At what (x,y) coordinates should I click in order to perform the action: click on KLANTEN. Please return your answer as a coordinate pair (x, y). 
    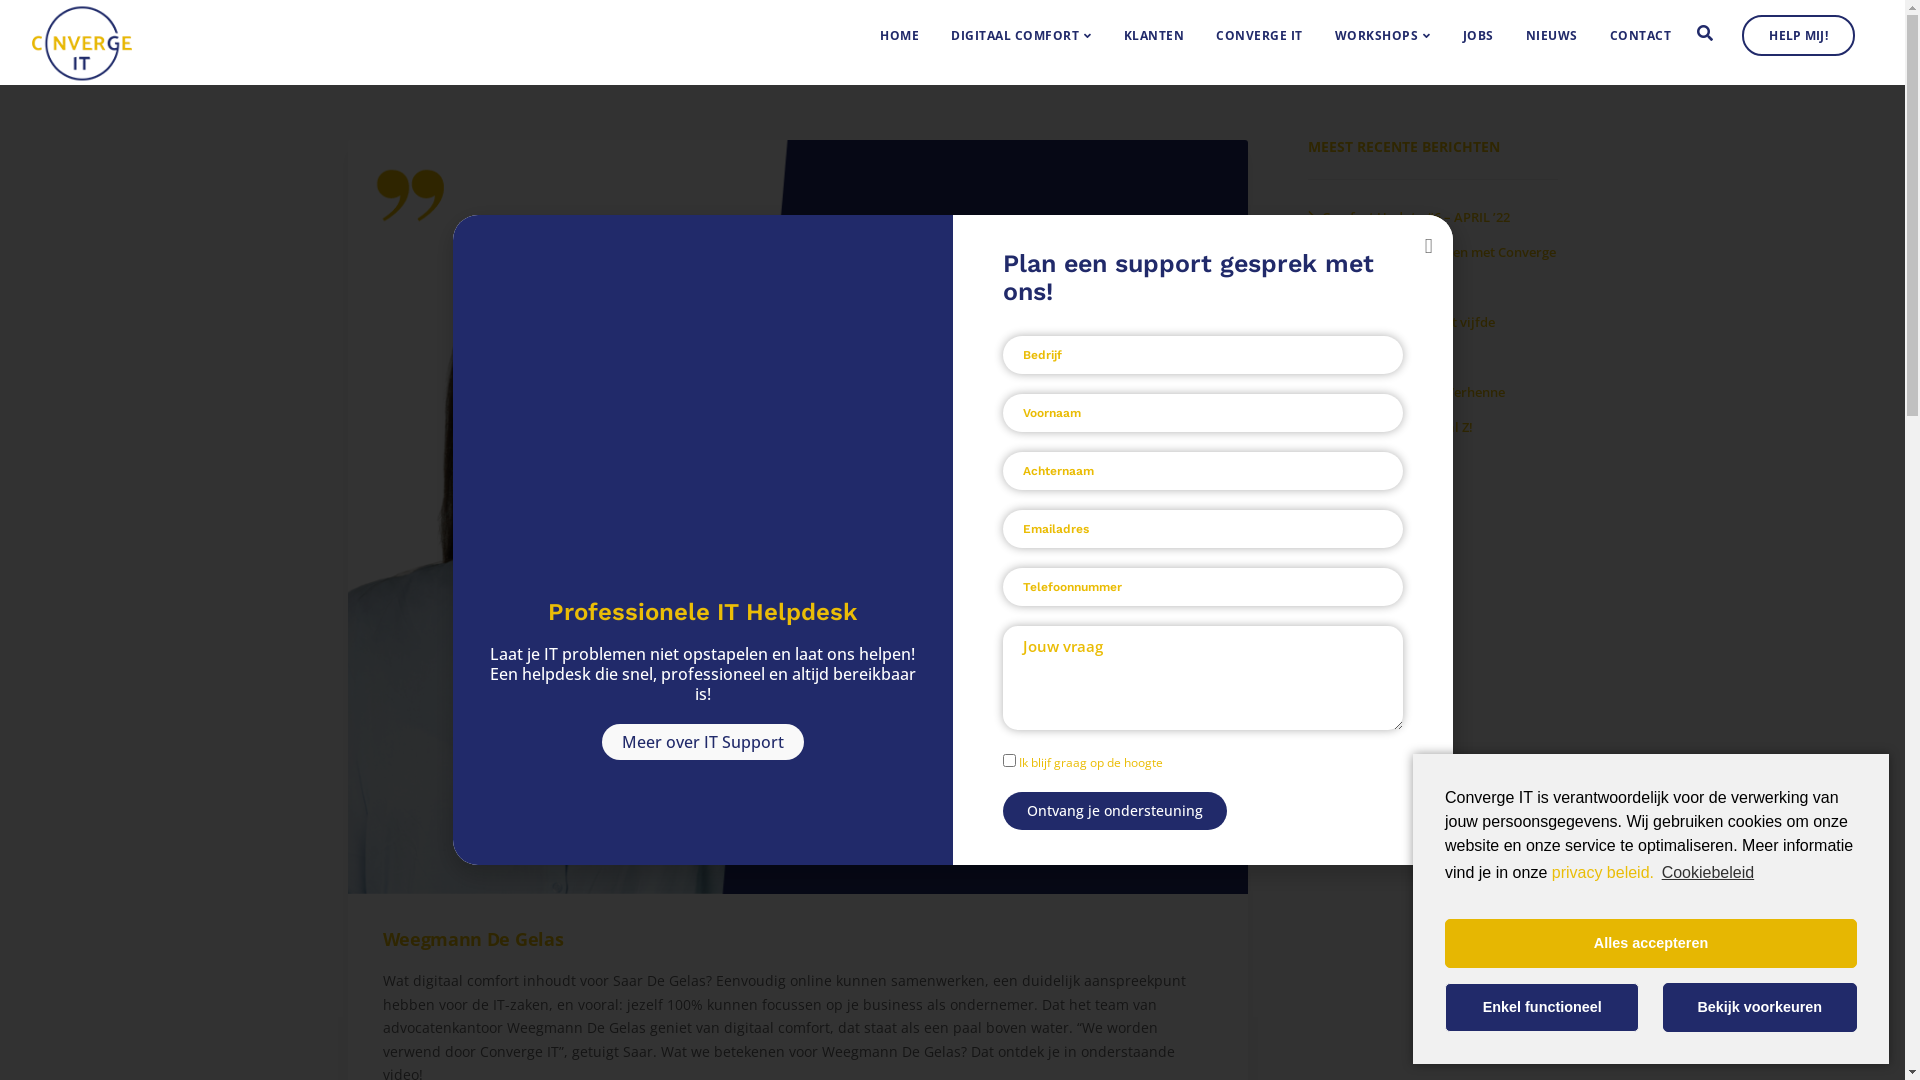
    Looking at the image, I should click on (1154, 35).